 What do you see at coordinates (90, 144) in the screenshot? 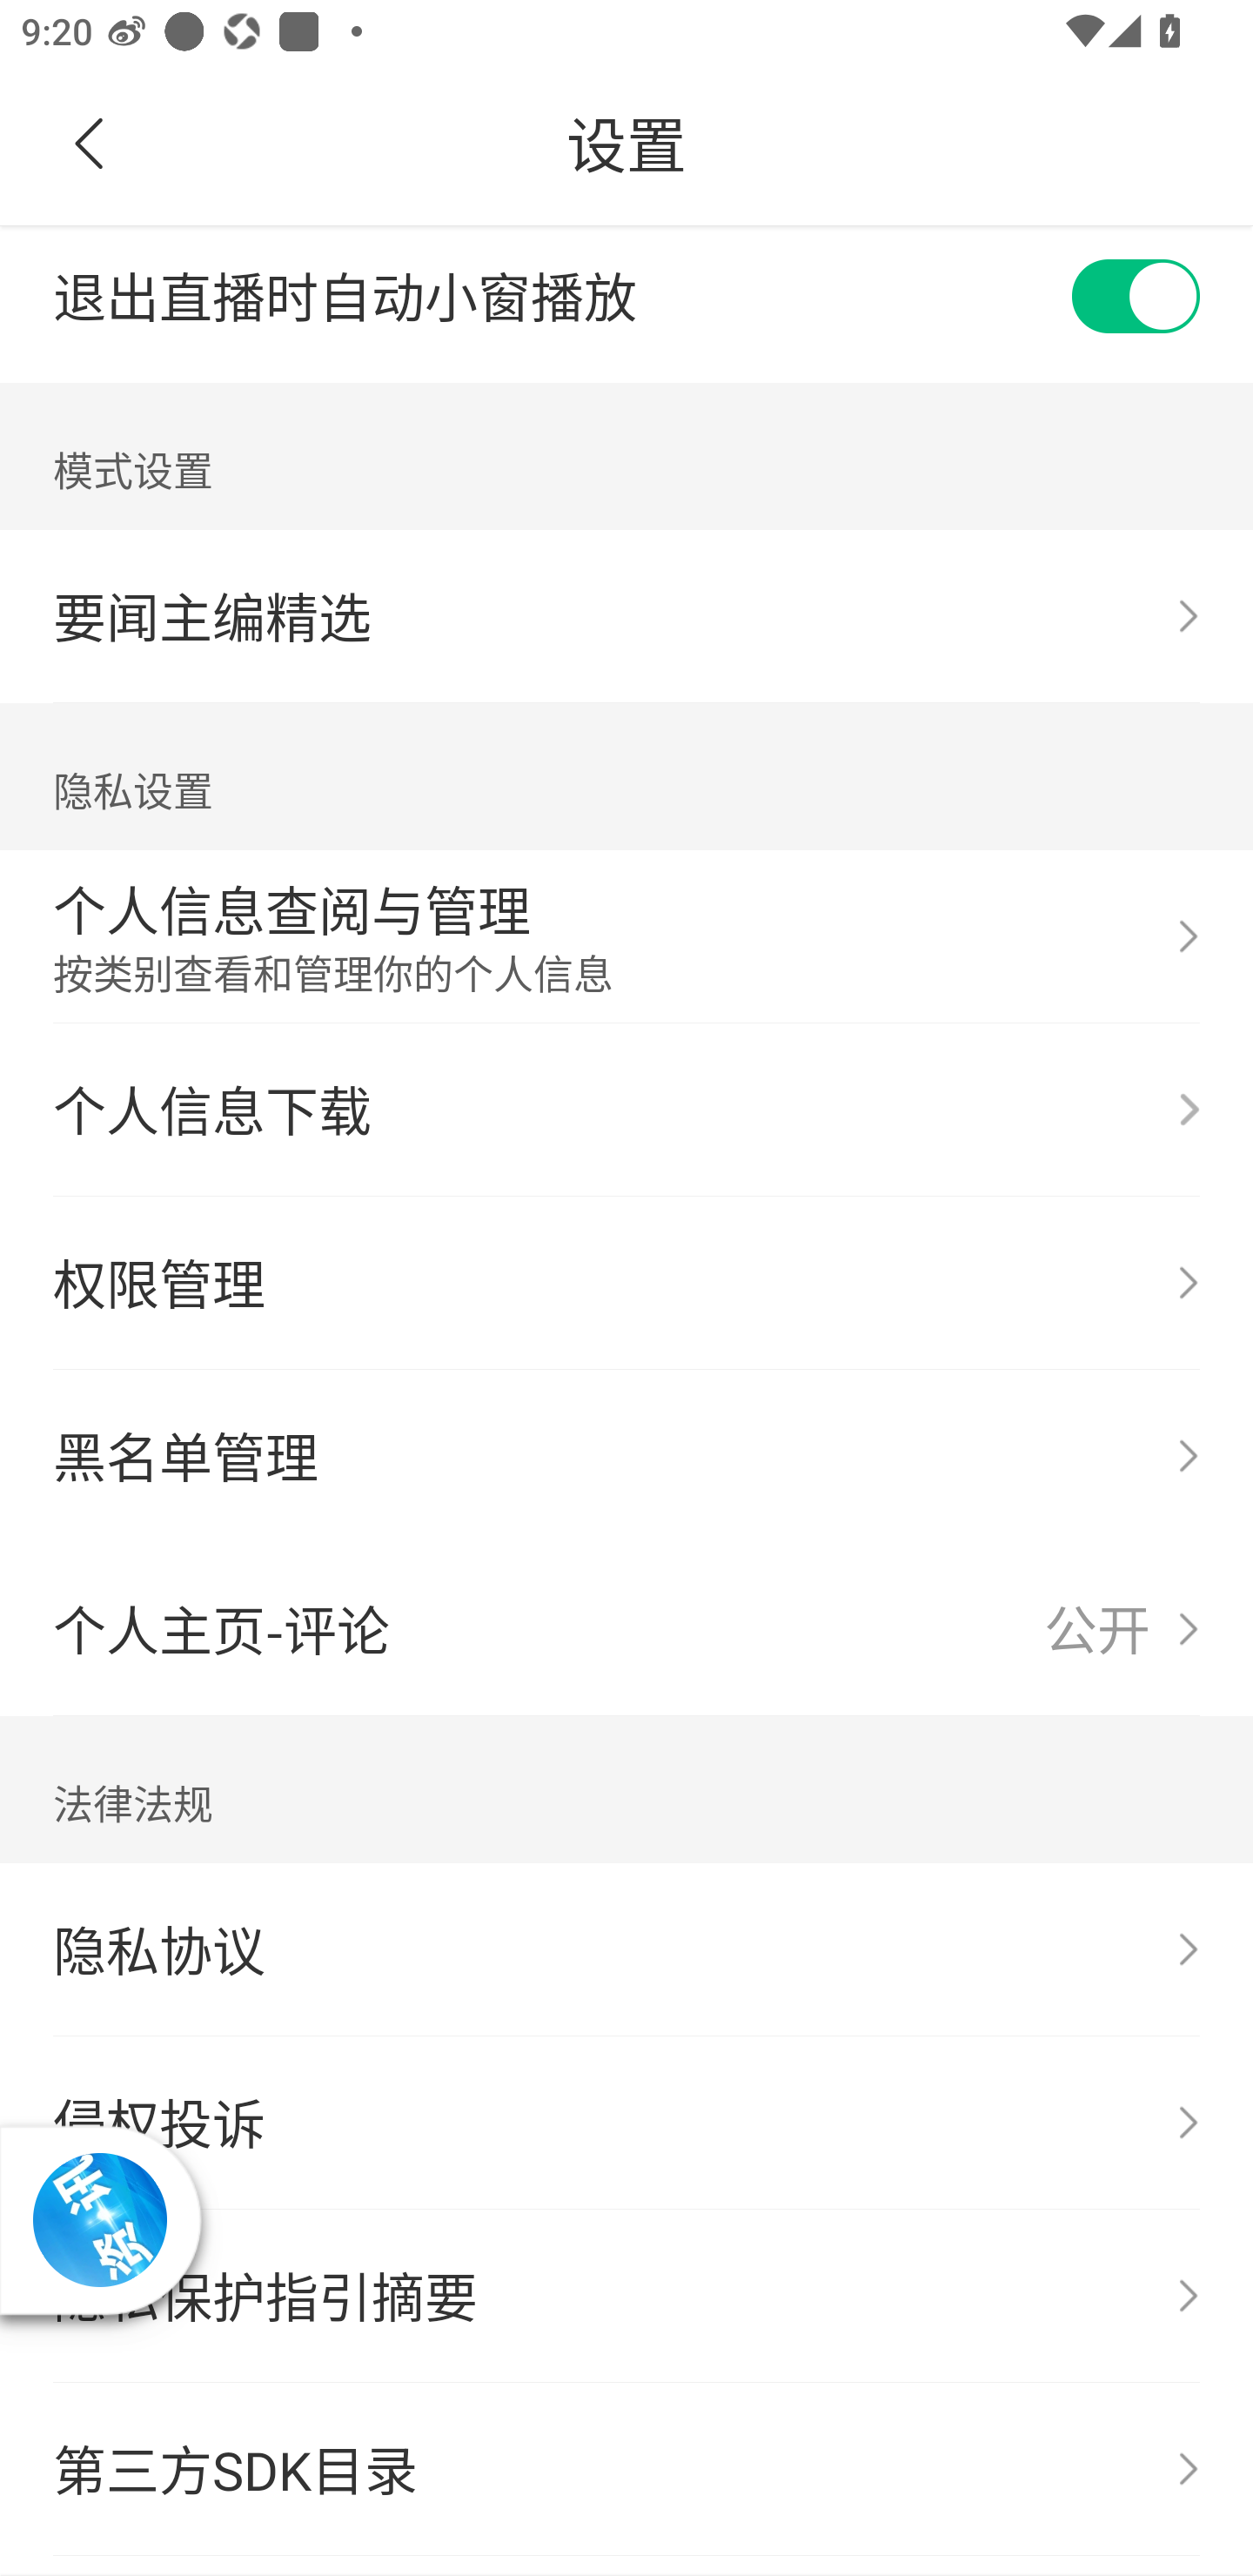
I see ` 返回` at bounding box center [90, 144].